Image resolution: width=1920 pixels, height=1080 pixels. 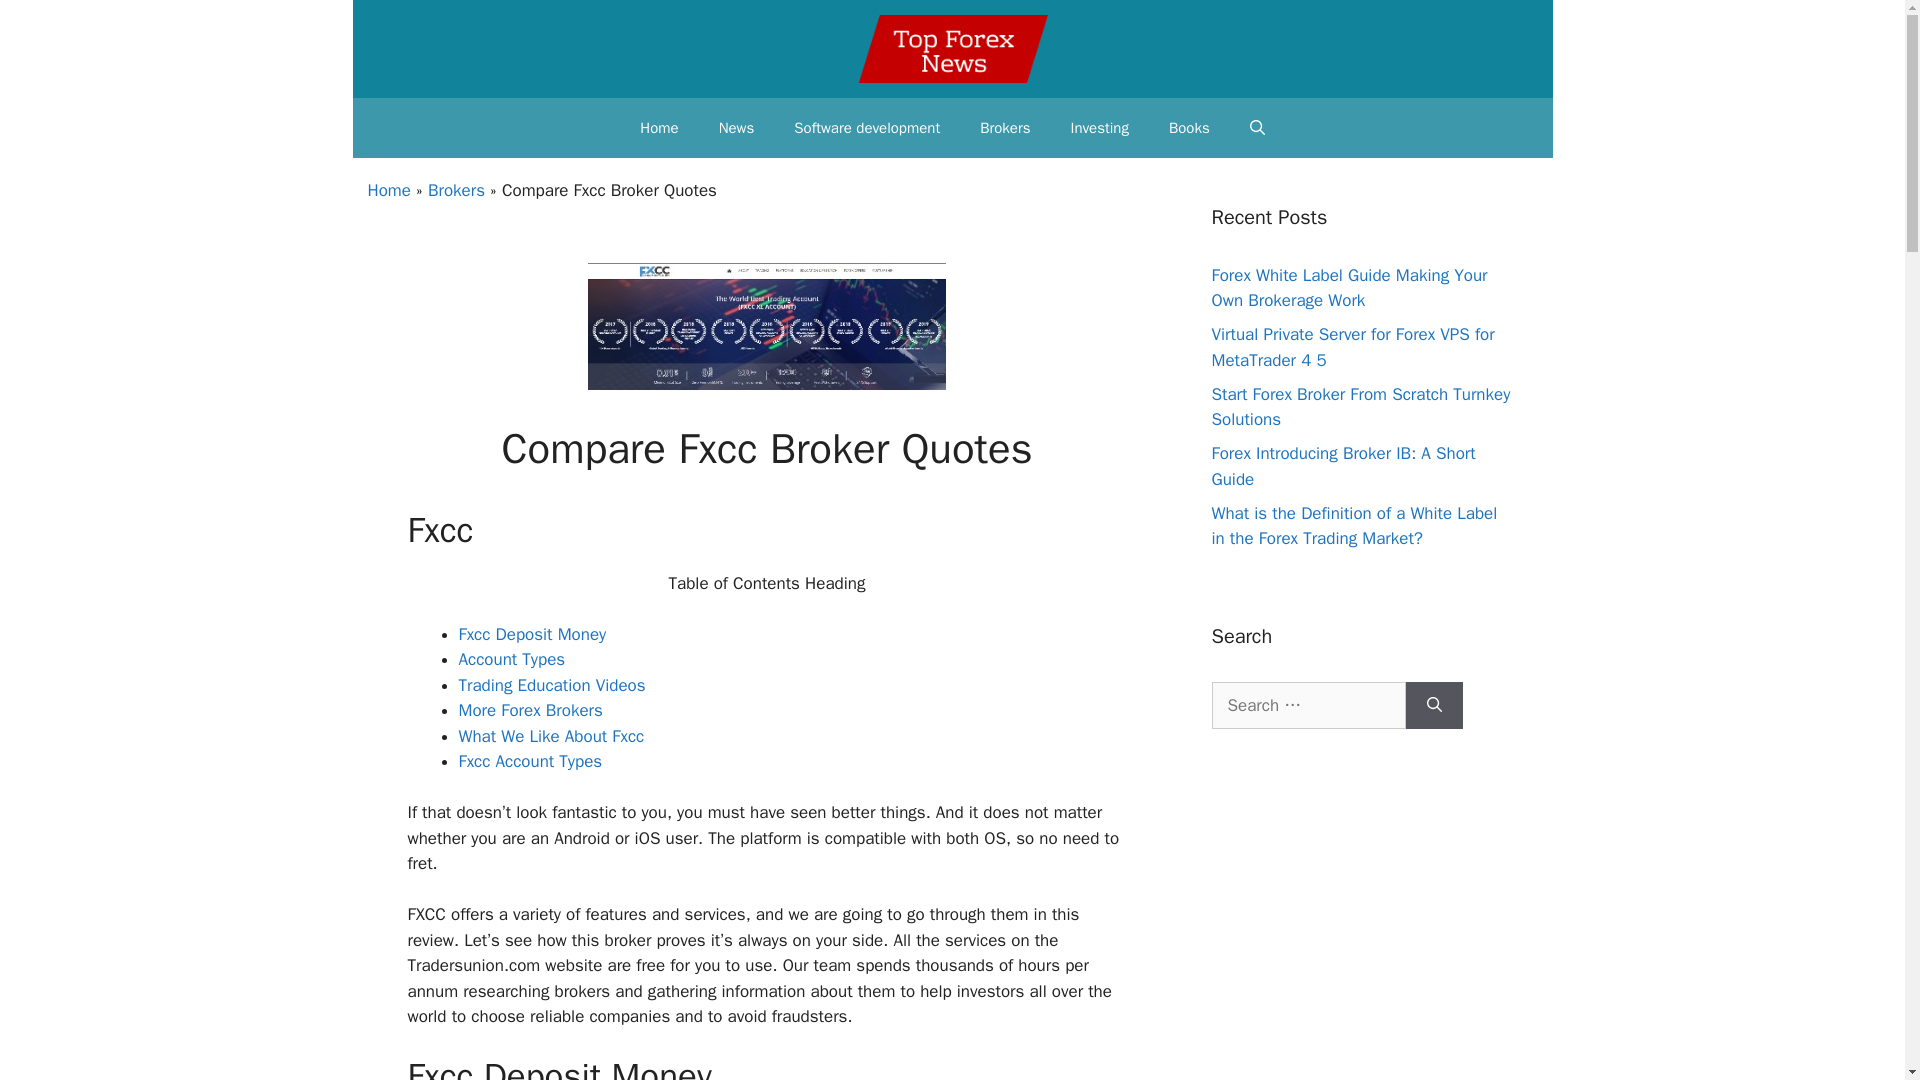 I want to click on Fxcc Deposit Money, so click(x=532, y=634).